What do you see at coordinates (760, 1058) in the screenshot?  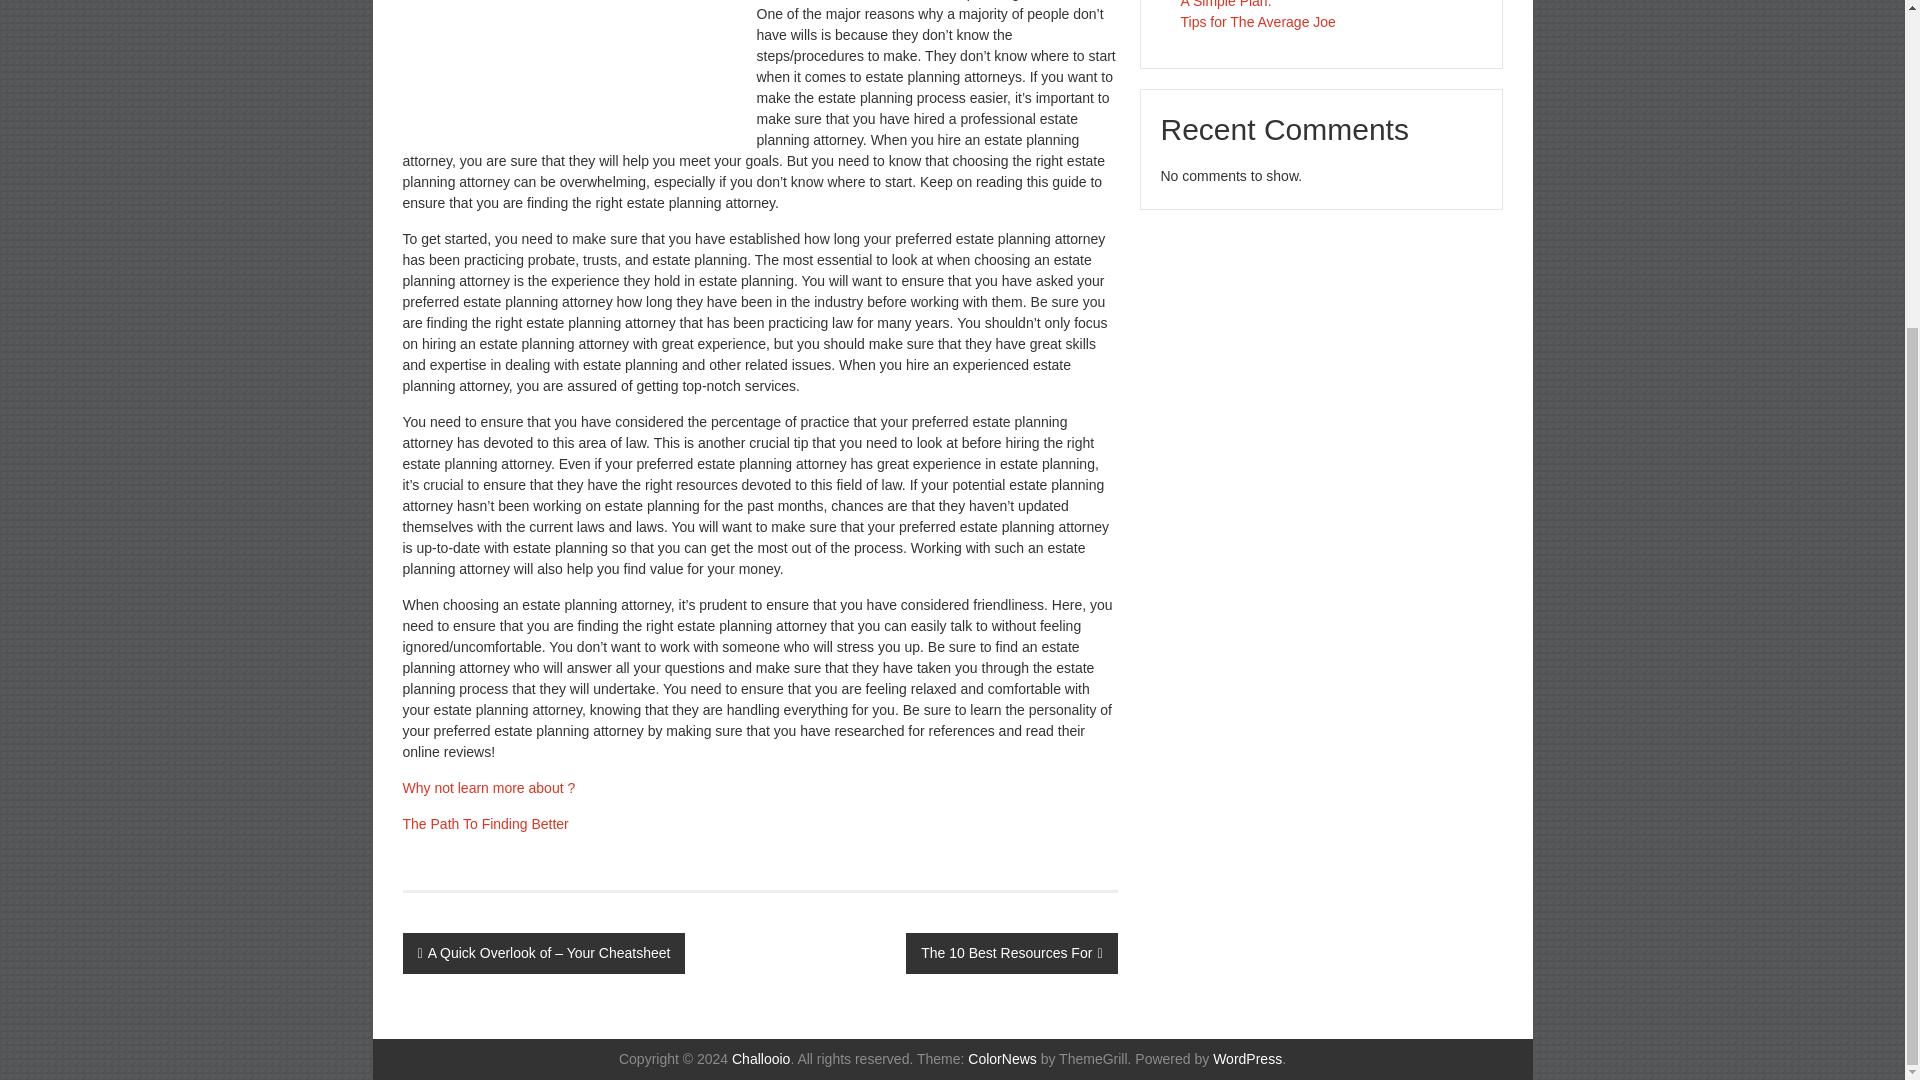 I see `Challooio` at bounding box center [760, 1058].